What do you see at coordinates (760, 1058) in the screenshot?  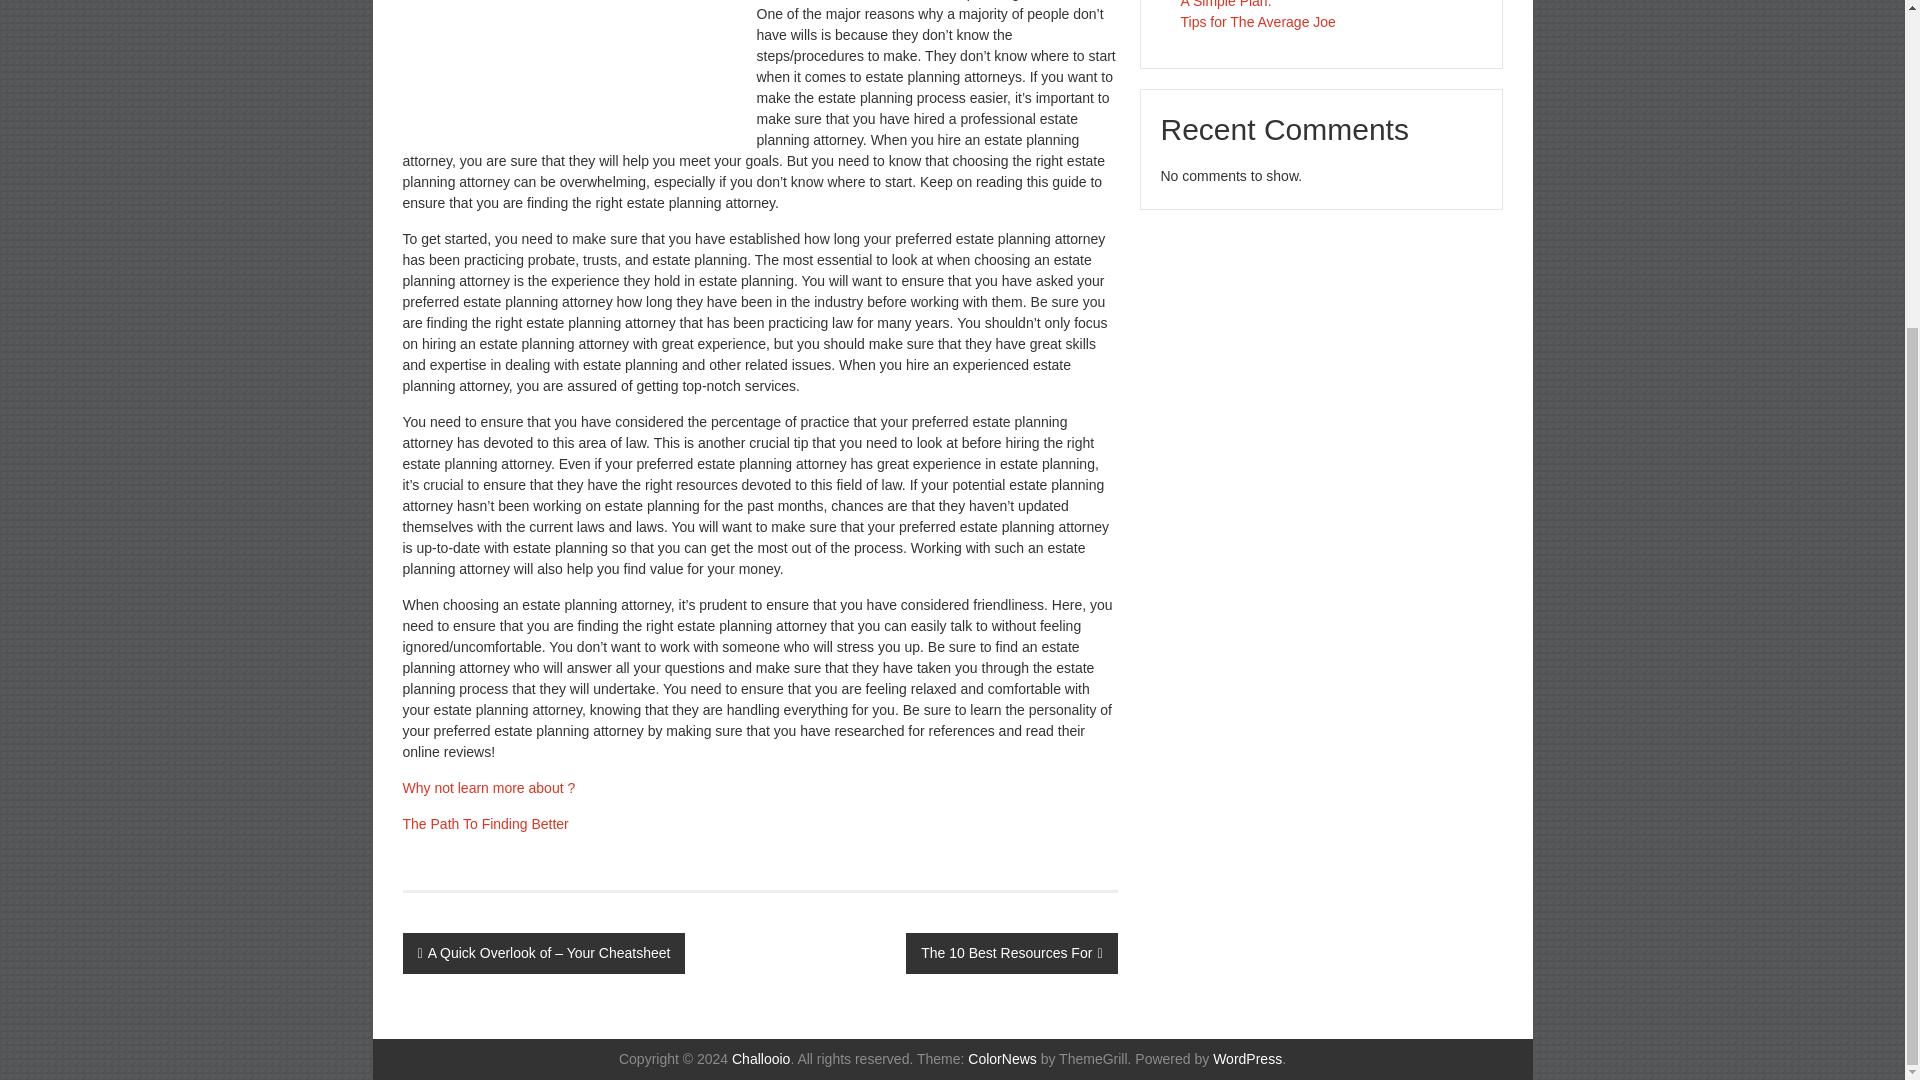 I see `Challooio` at bounding box center [760, 1058].